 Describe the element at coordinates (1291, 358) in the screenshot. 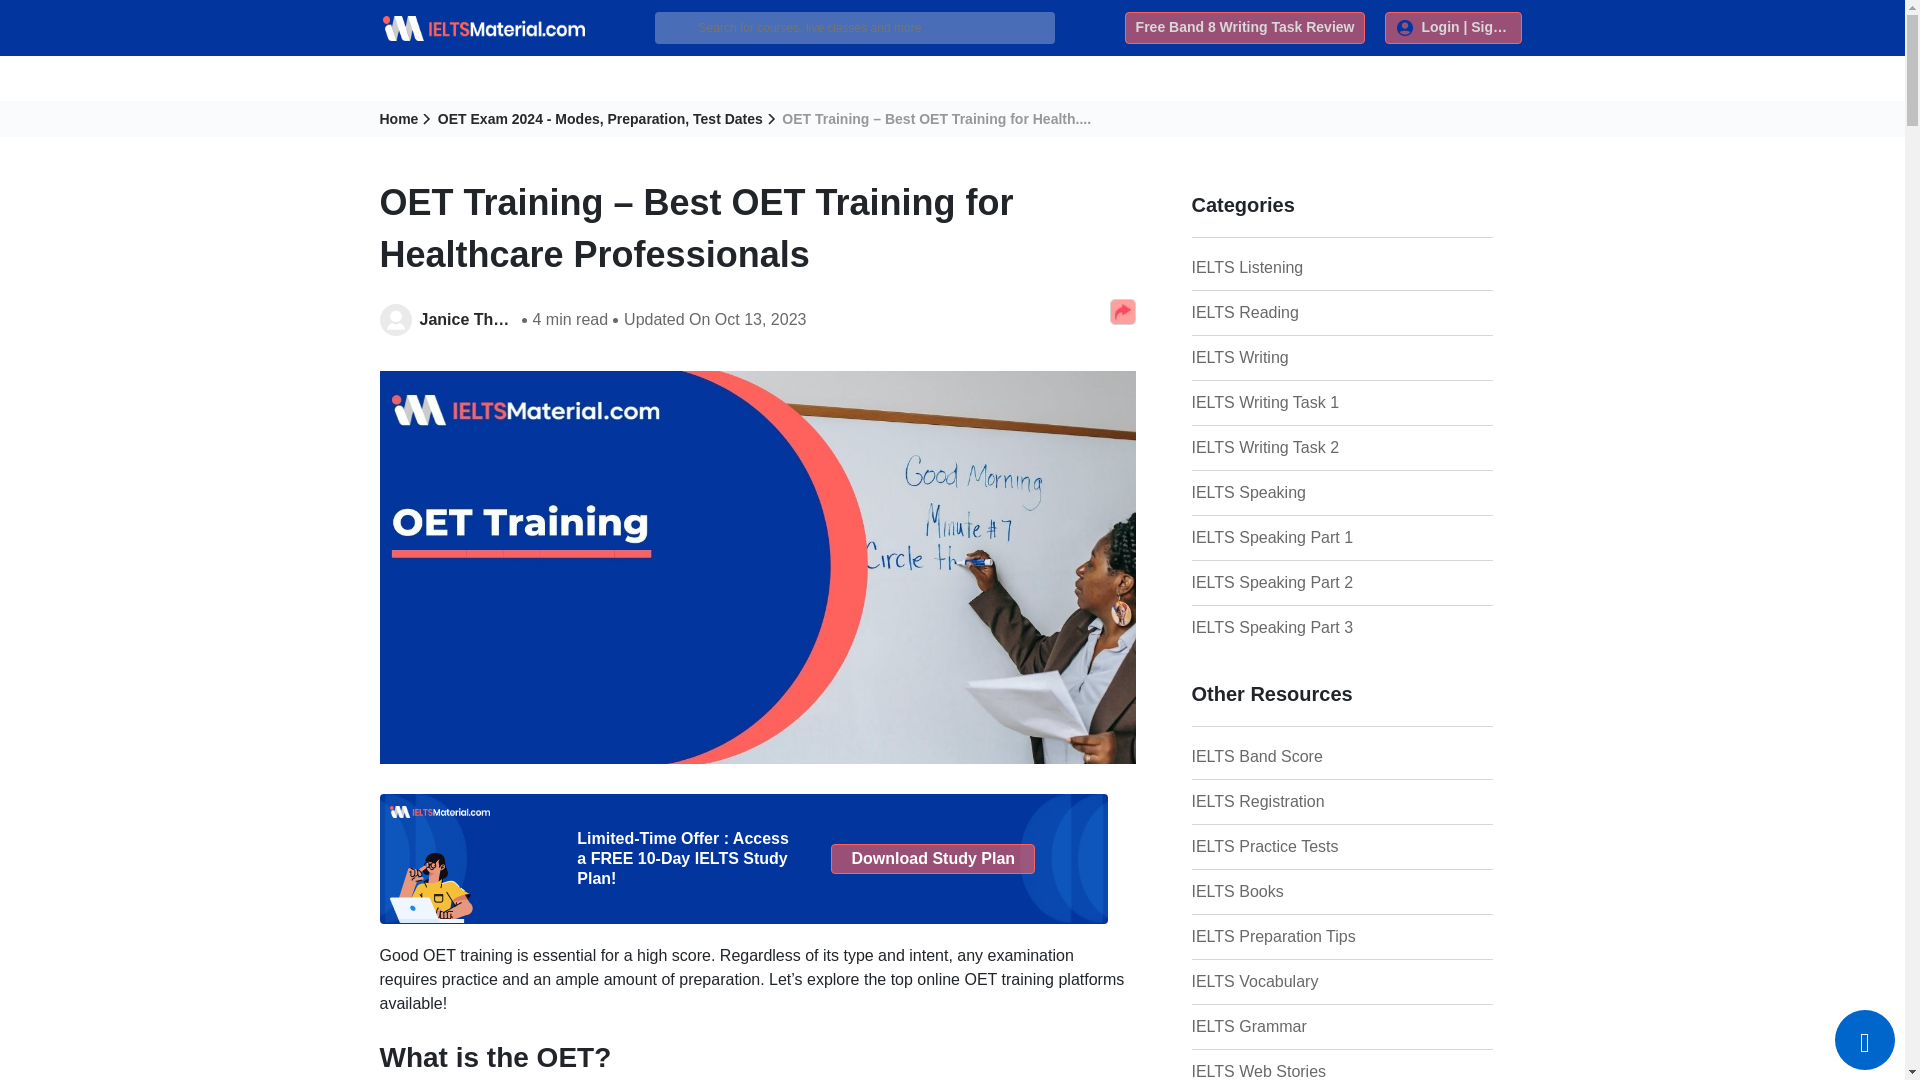

I see `IELTS Writing` at that location.